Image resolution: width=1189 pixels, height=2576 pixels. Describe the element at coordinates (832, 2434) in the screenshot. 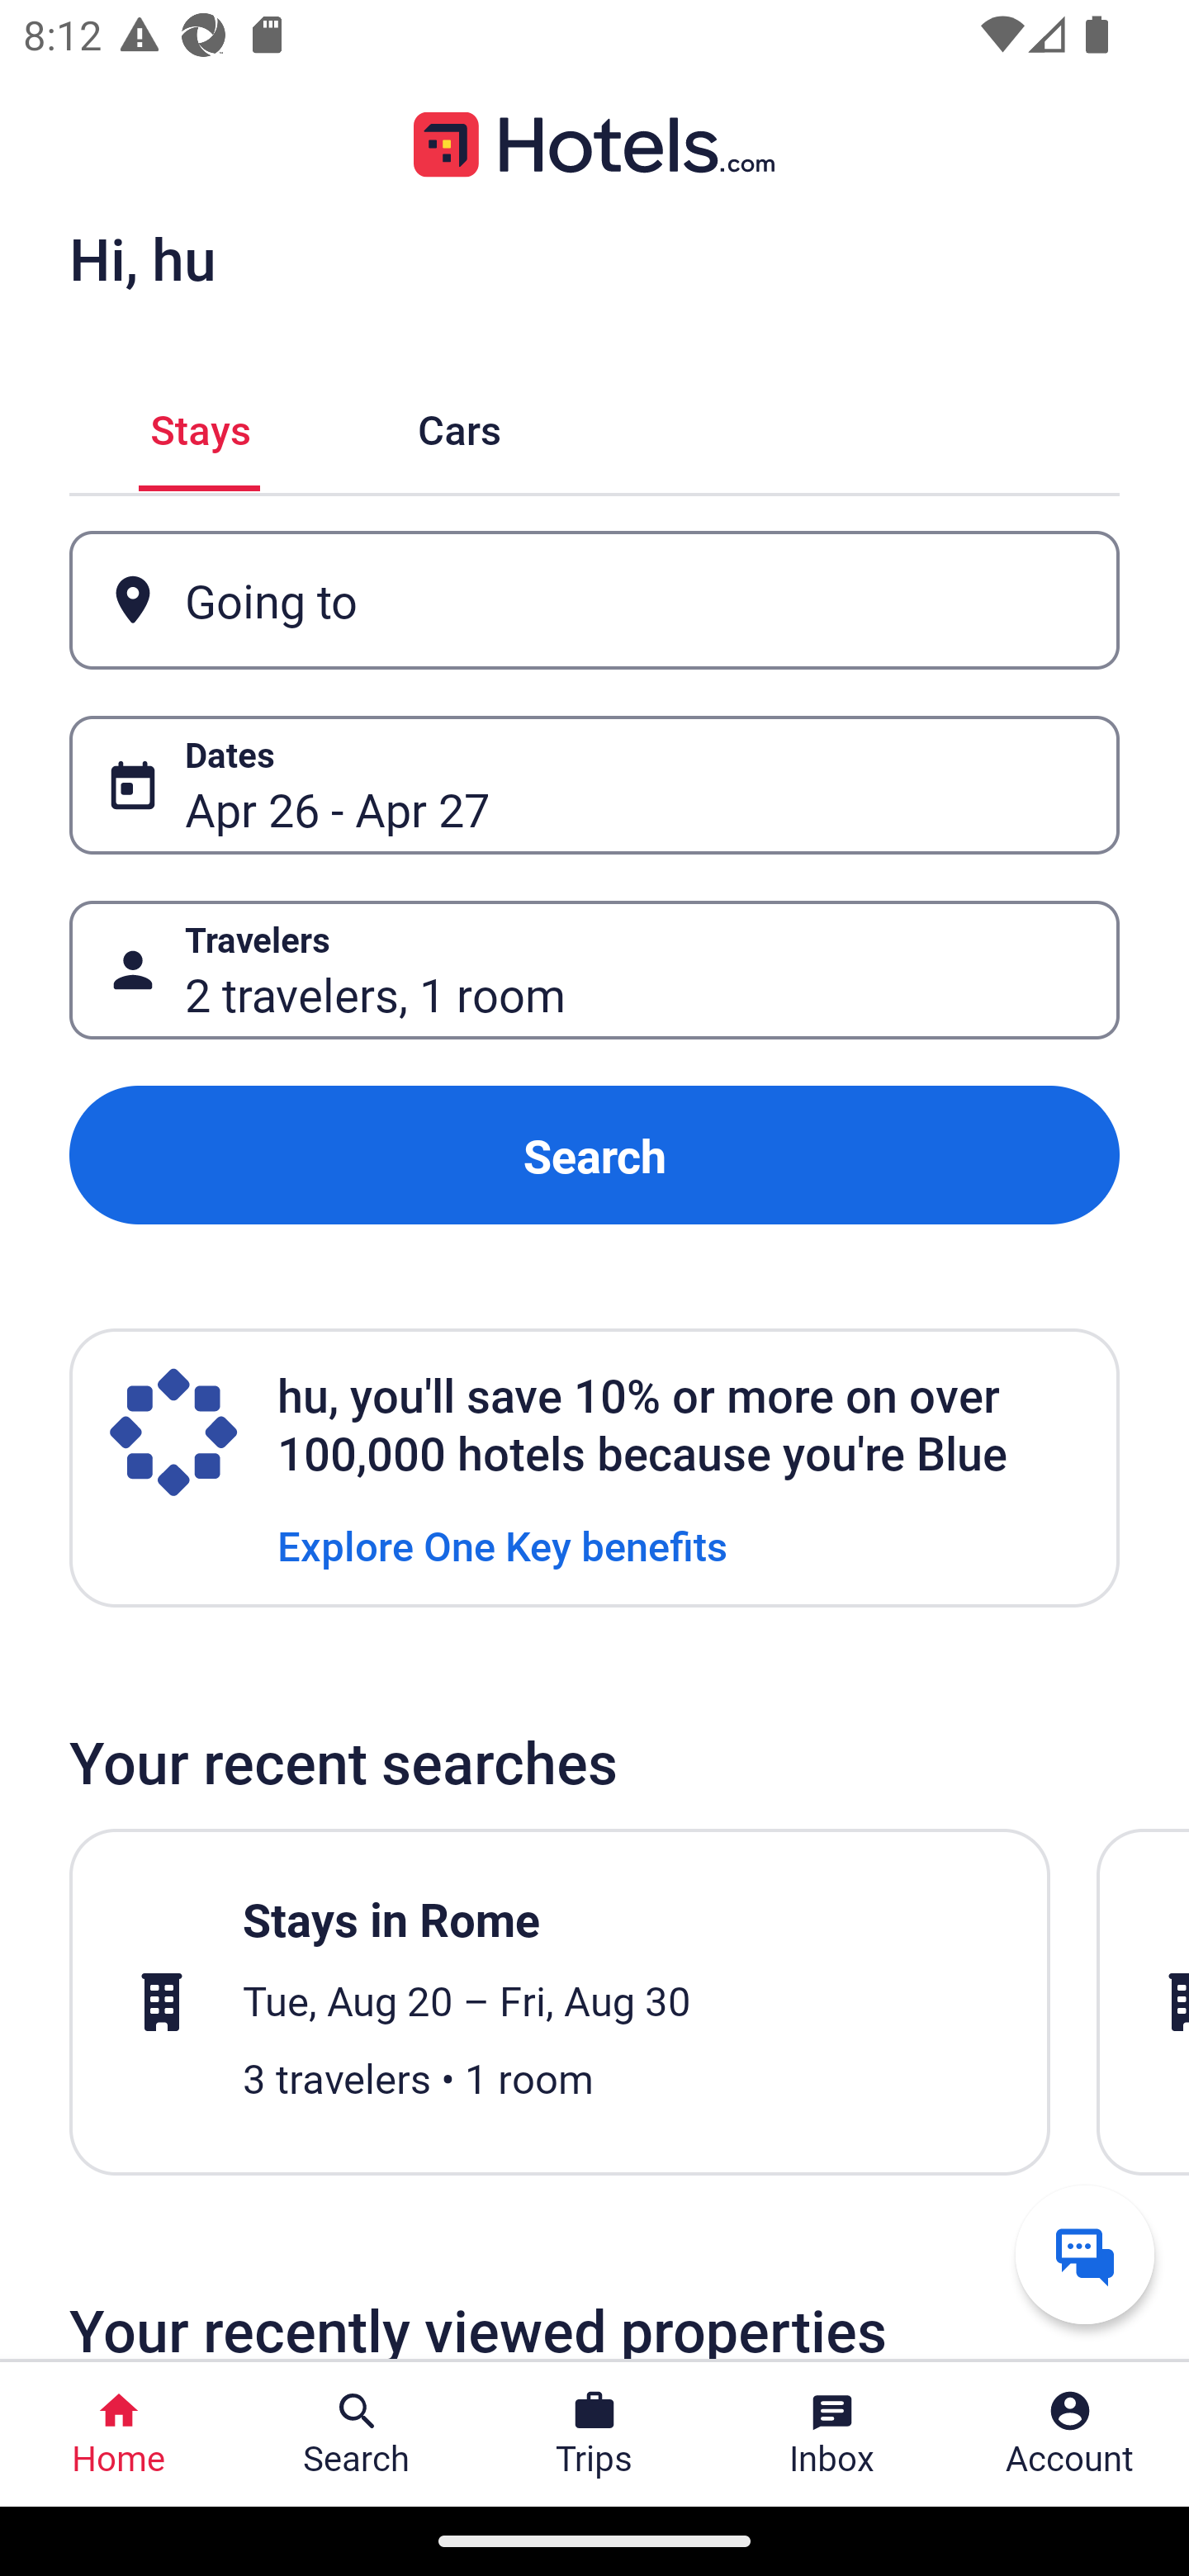

I see `Inbox Inbox Button` at that location.